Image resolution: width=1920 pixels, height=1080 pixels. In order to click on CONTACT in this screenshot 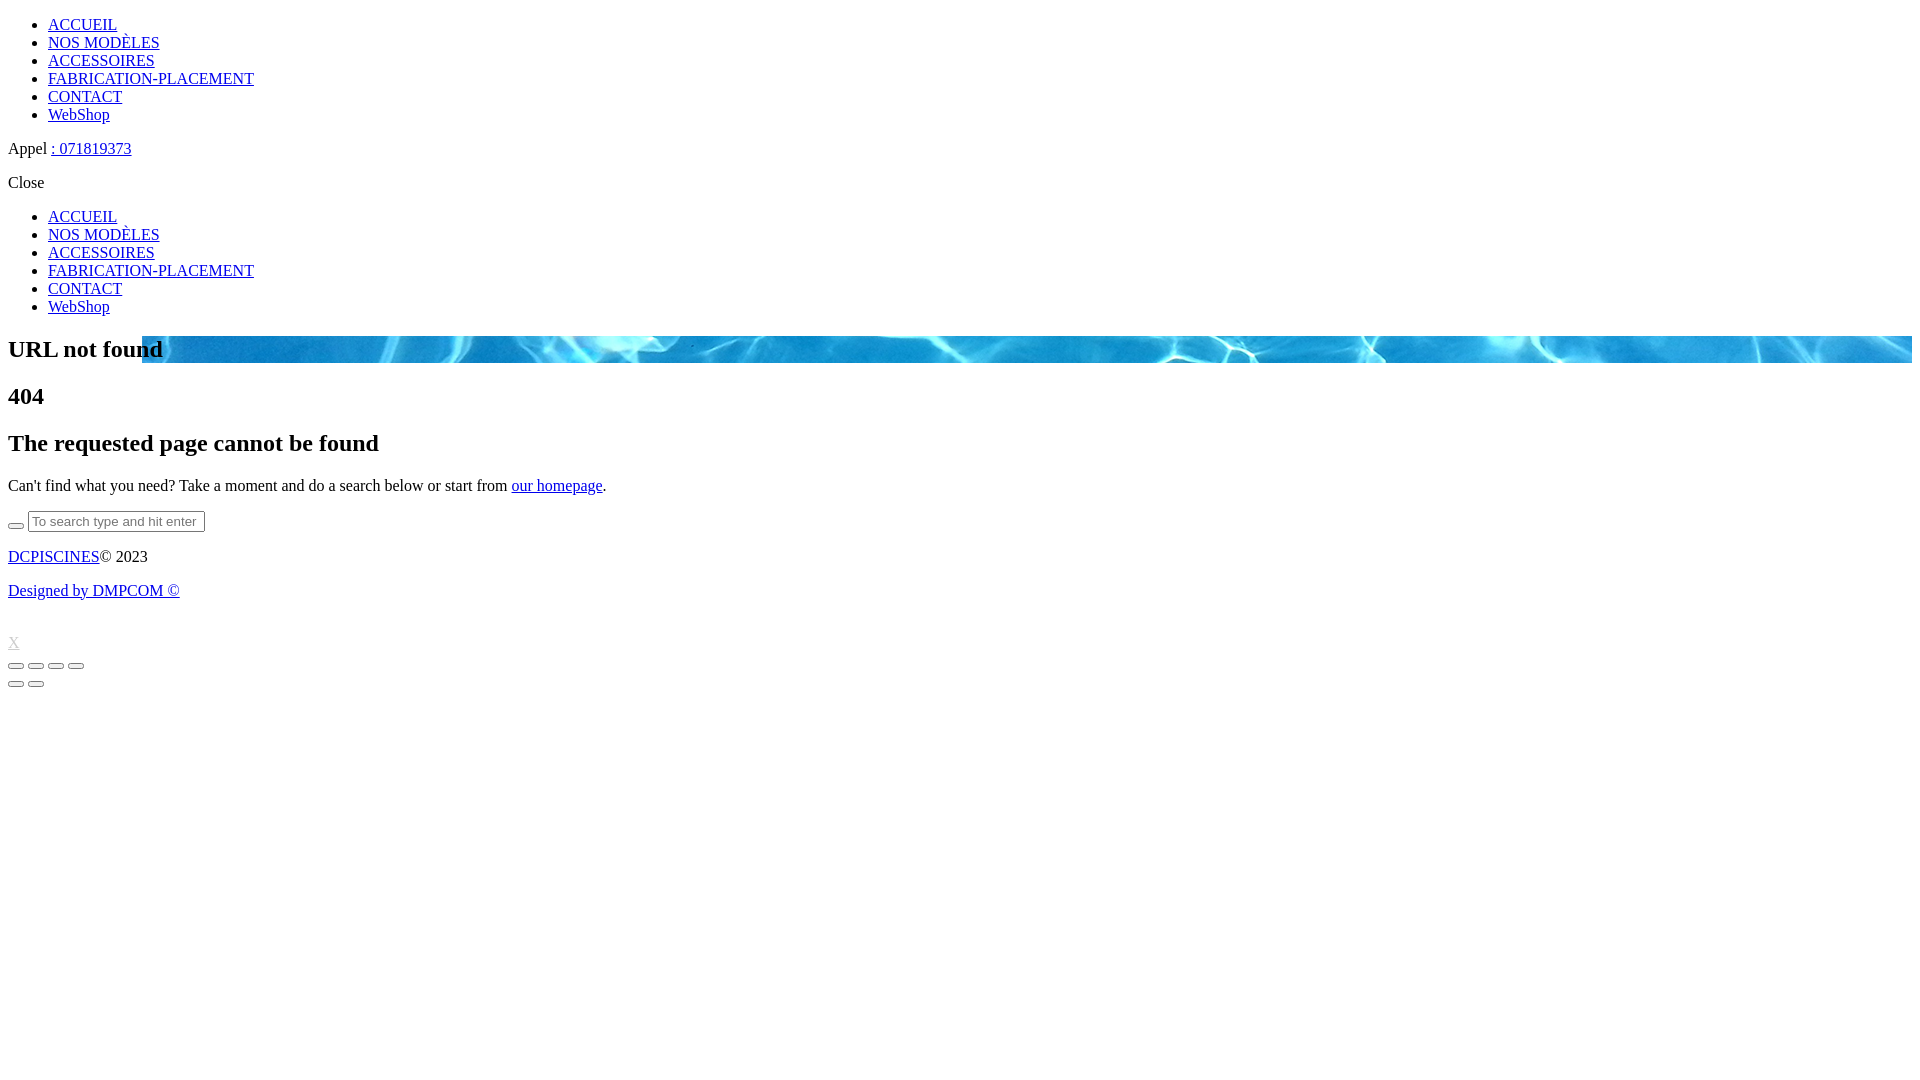, I will do `click(85, 96)`.